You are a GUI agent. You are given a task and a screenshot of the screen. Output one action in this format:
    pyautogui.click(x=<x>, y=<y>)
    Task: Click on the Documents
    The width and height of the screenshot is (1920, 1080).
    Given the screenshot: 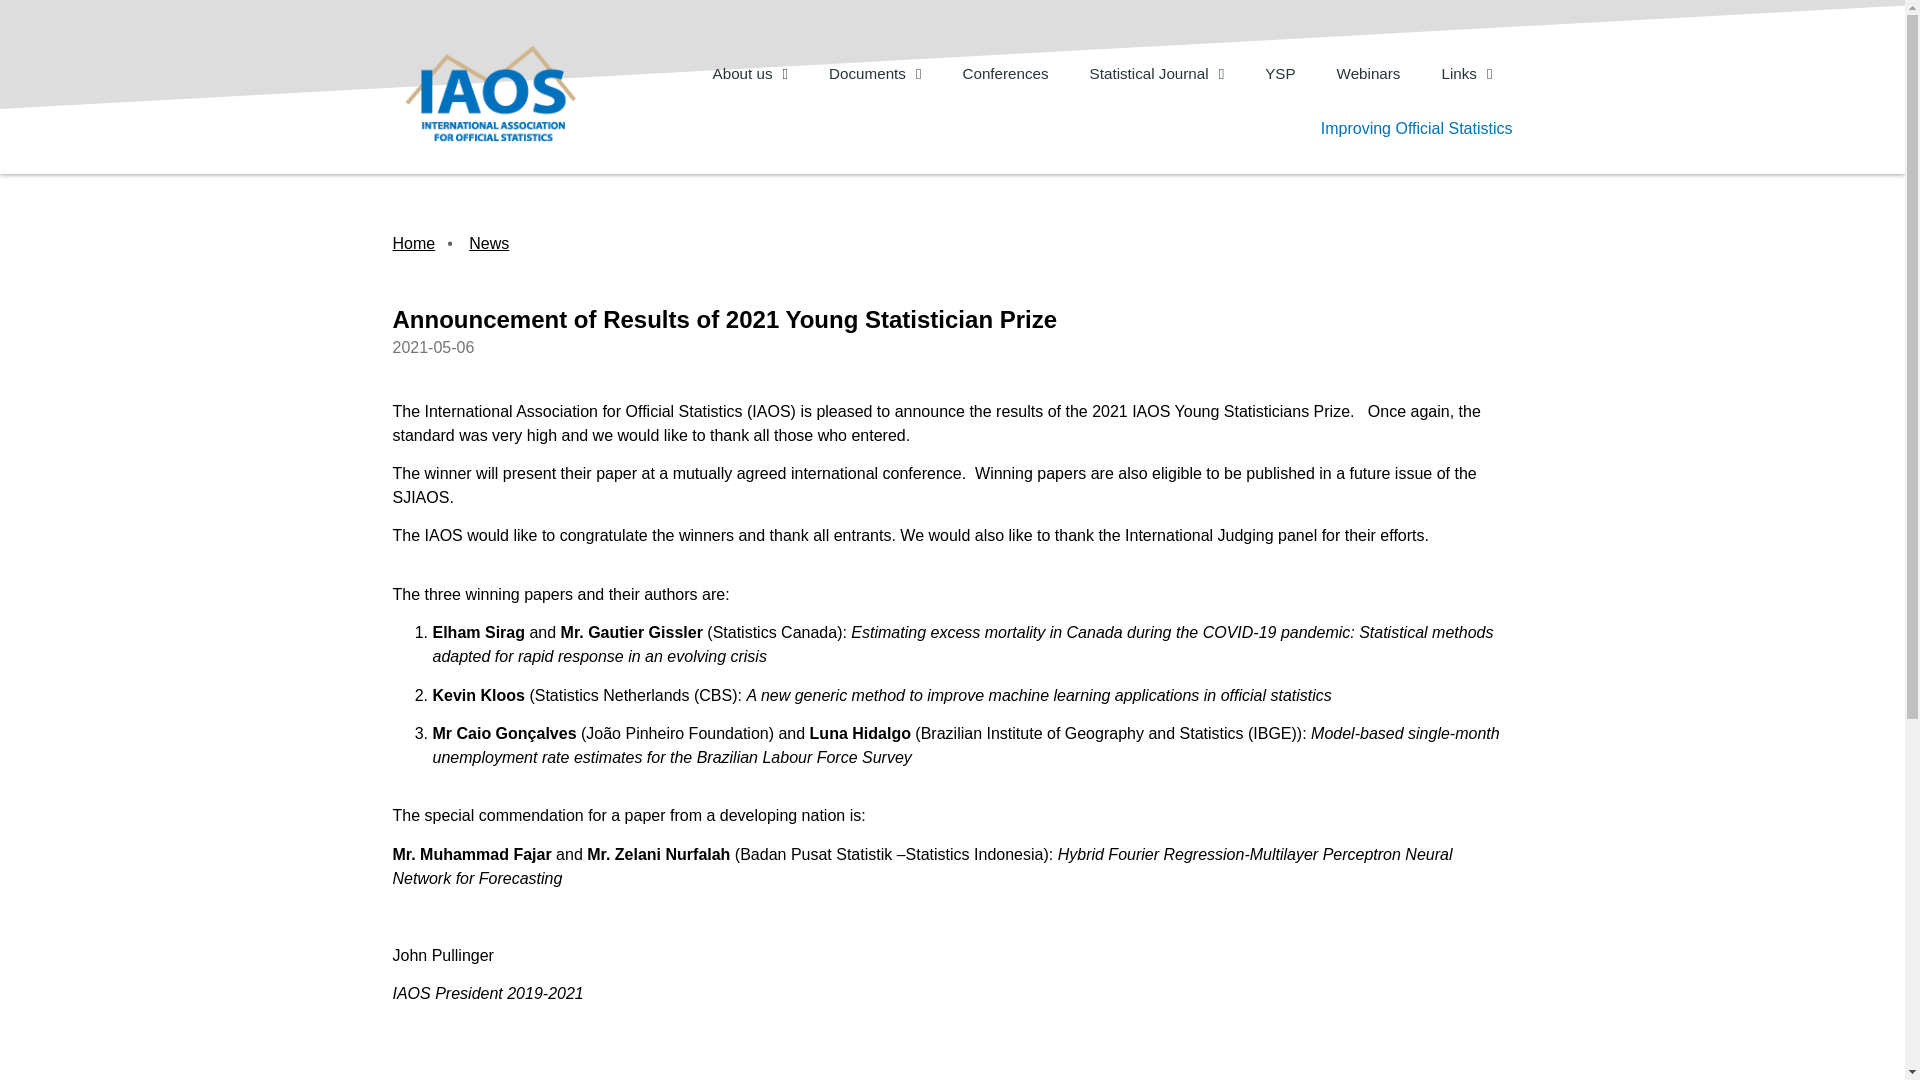 What is the action you would take?
    pyautogui.click(x=874, y=74)
    